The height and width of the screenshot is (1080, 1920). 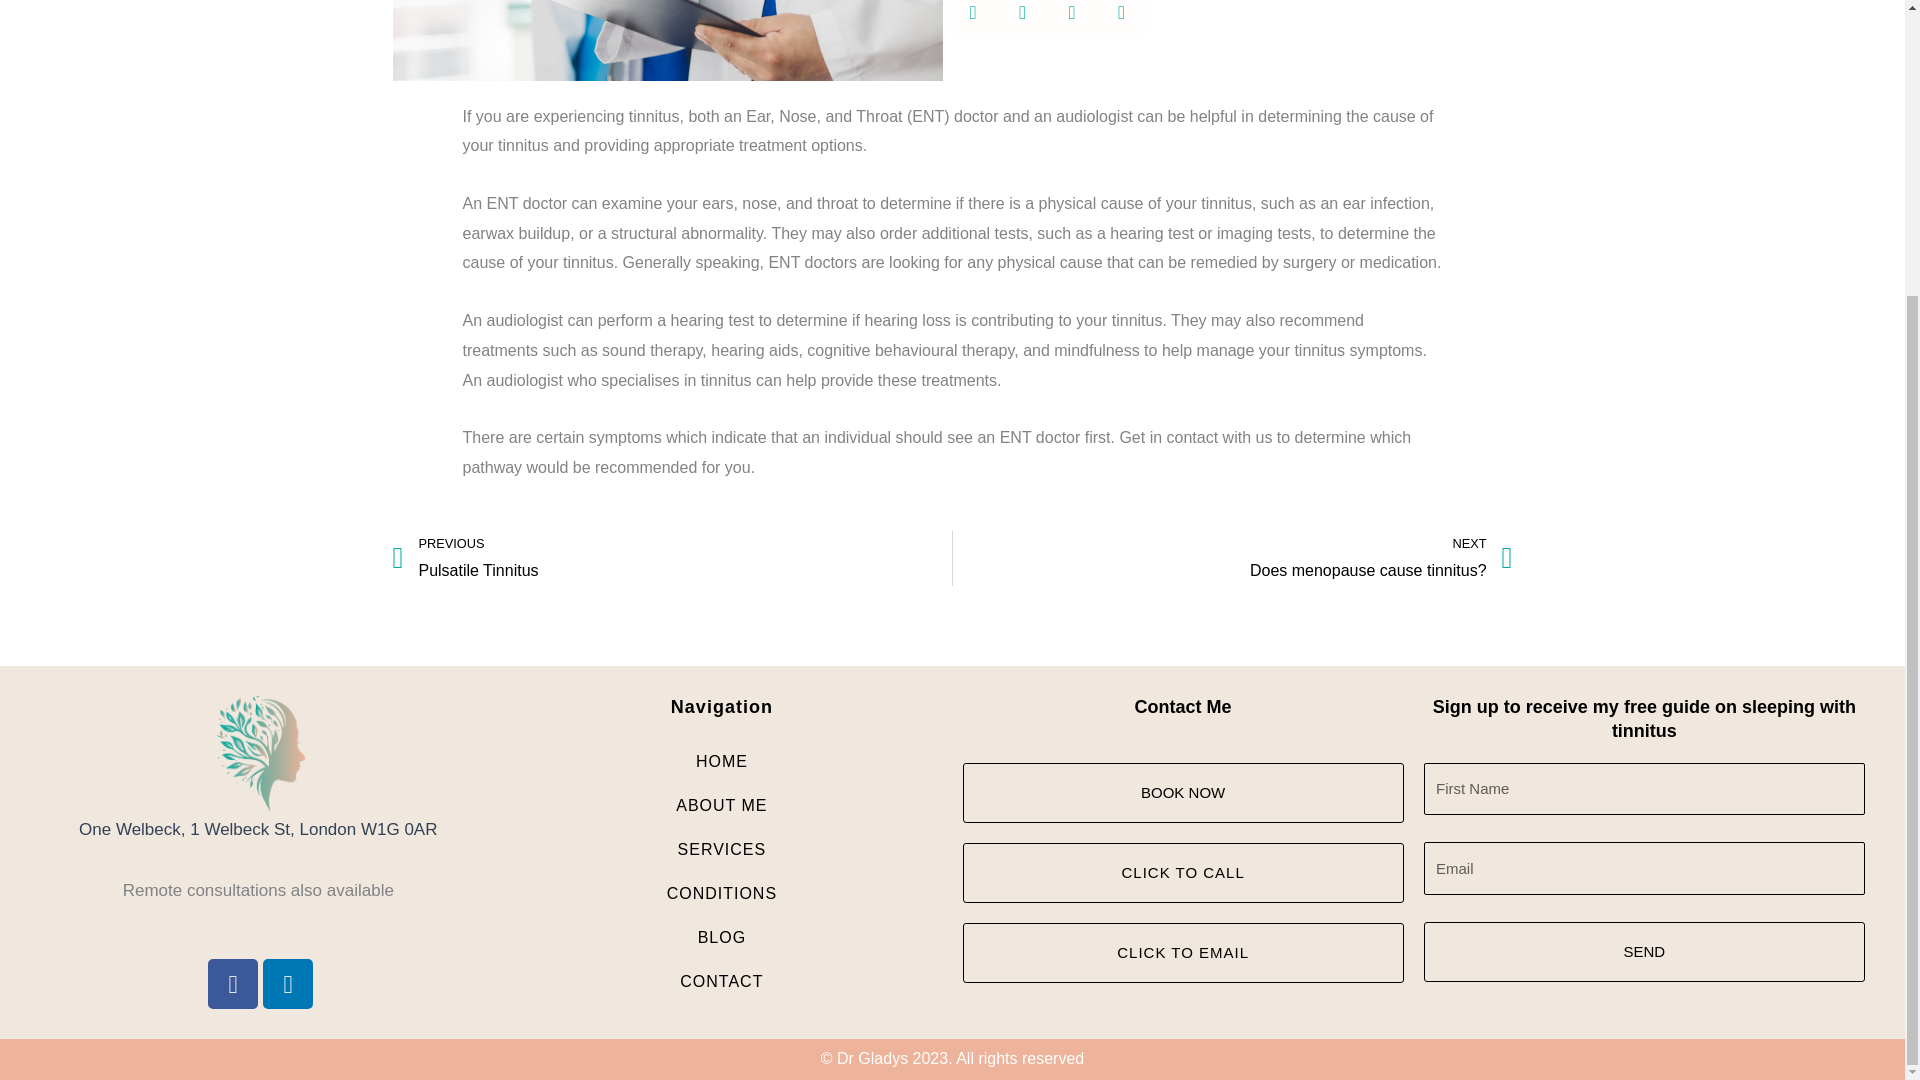 What do you see at coordinates (722, 850) in the screenshot?
I see `SERVICES` at bounding box center [722, 850].